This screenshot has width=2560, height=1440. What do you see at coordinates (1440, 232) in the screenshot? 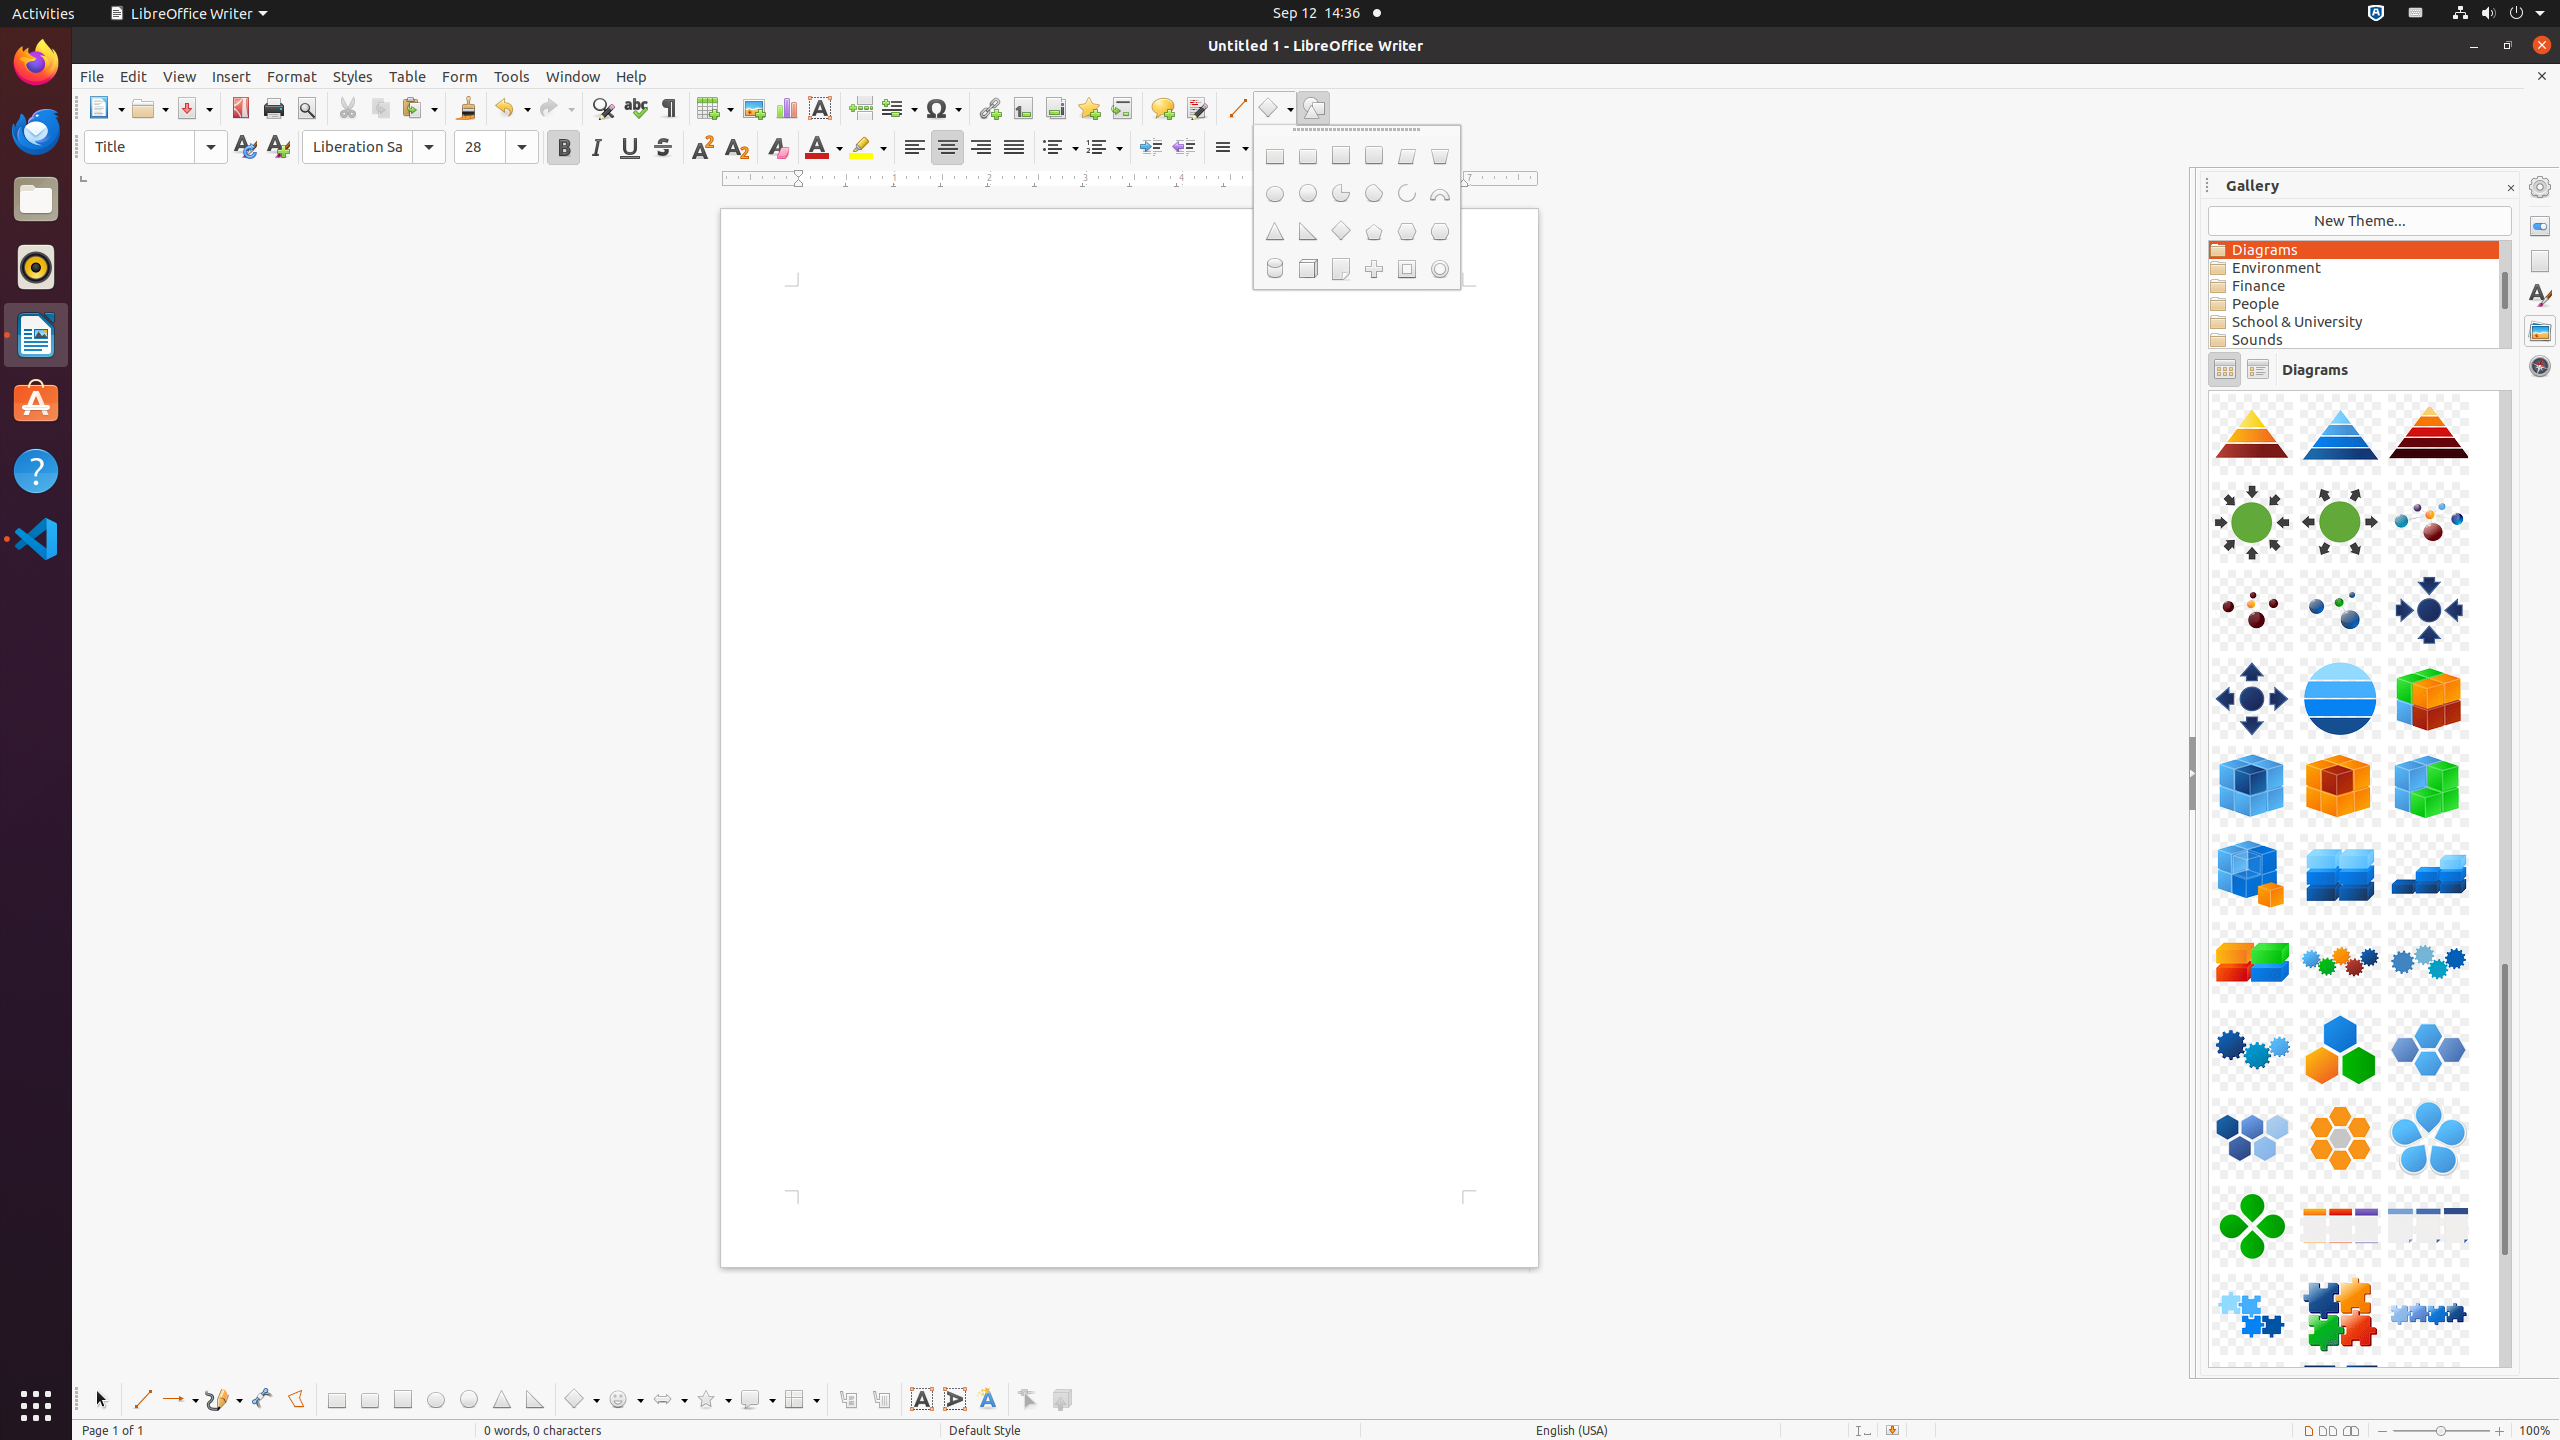
I see `Octagon` at bounding box center [1440, 232].